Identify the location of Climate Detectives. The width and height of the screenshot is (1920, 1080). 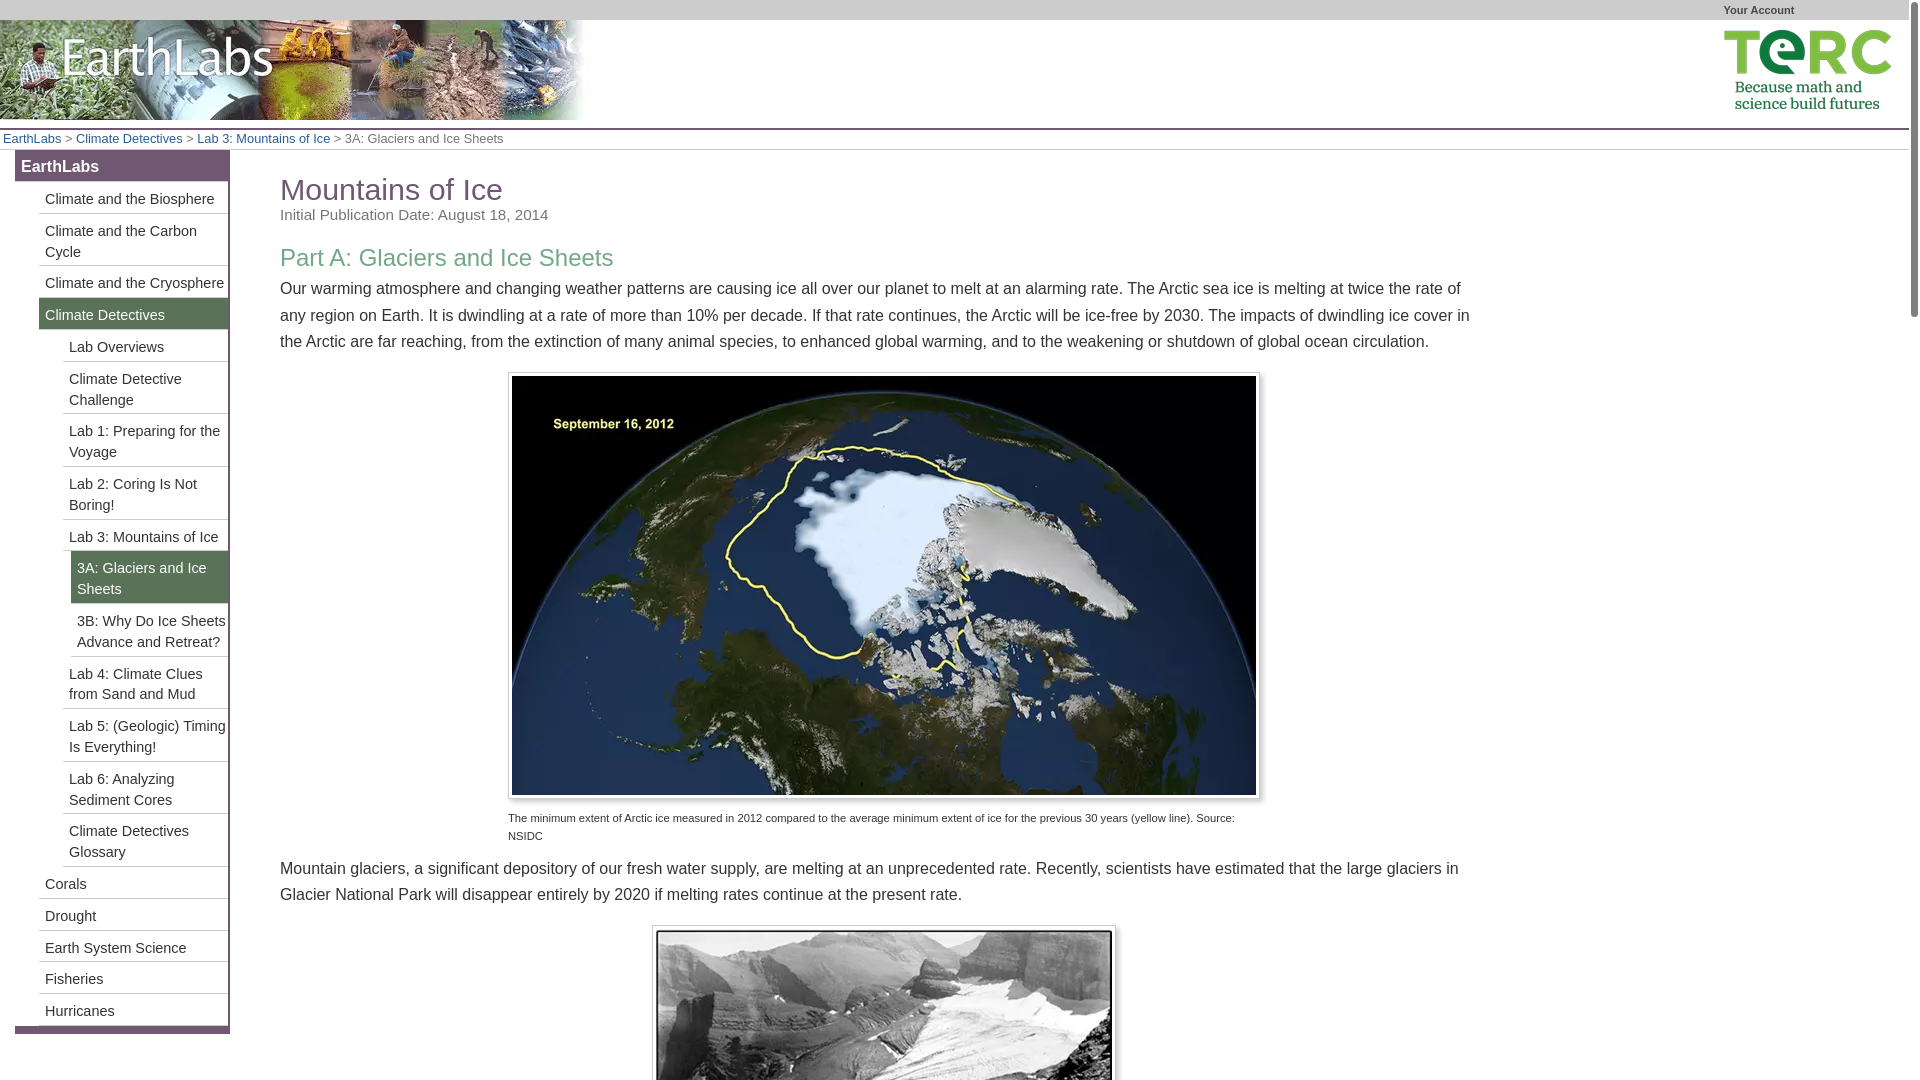
(133, 314).